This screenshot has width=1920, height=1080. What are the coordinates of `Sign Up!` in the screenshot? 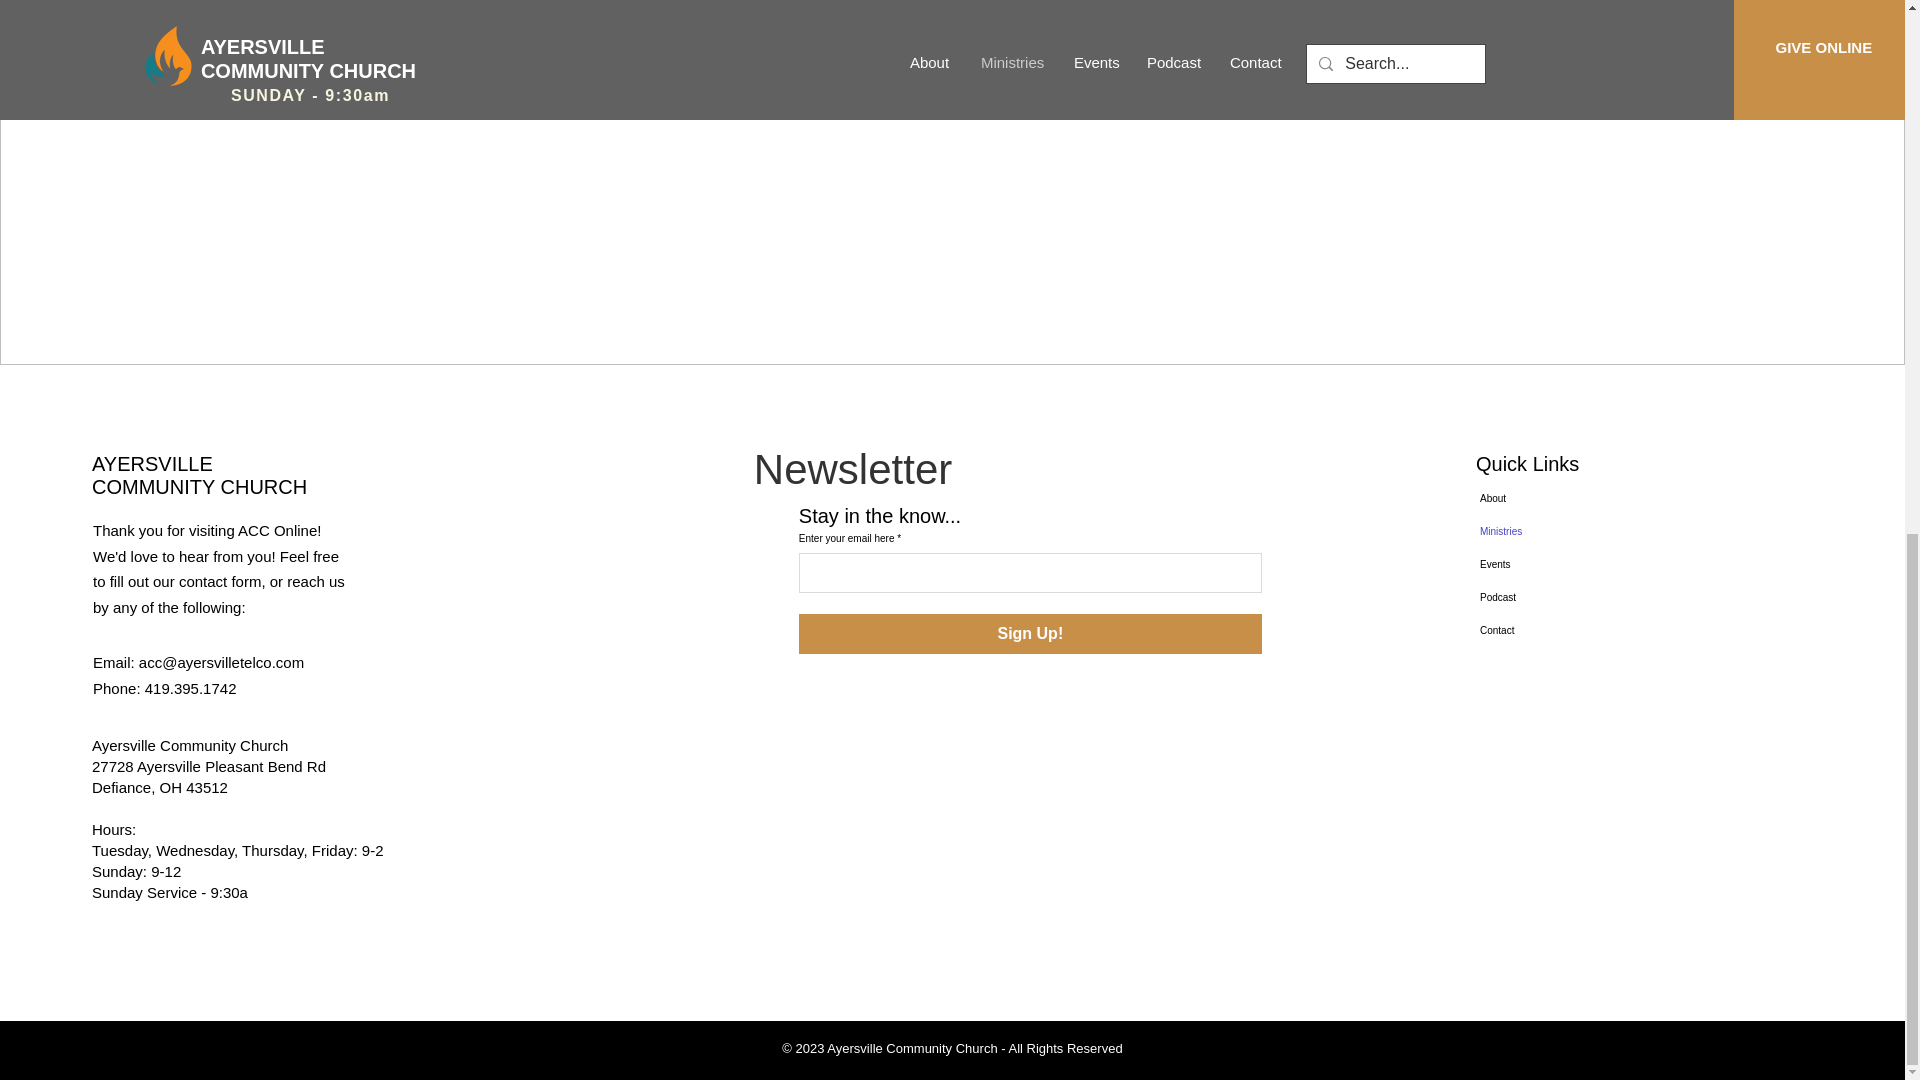 It's located at (1030, 634).